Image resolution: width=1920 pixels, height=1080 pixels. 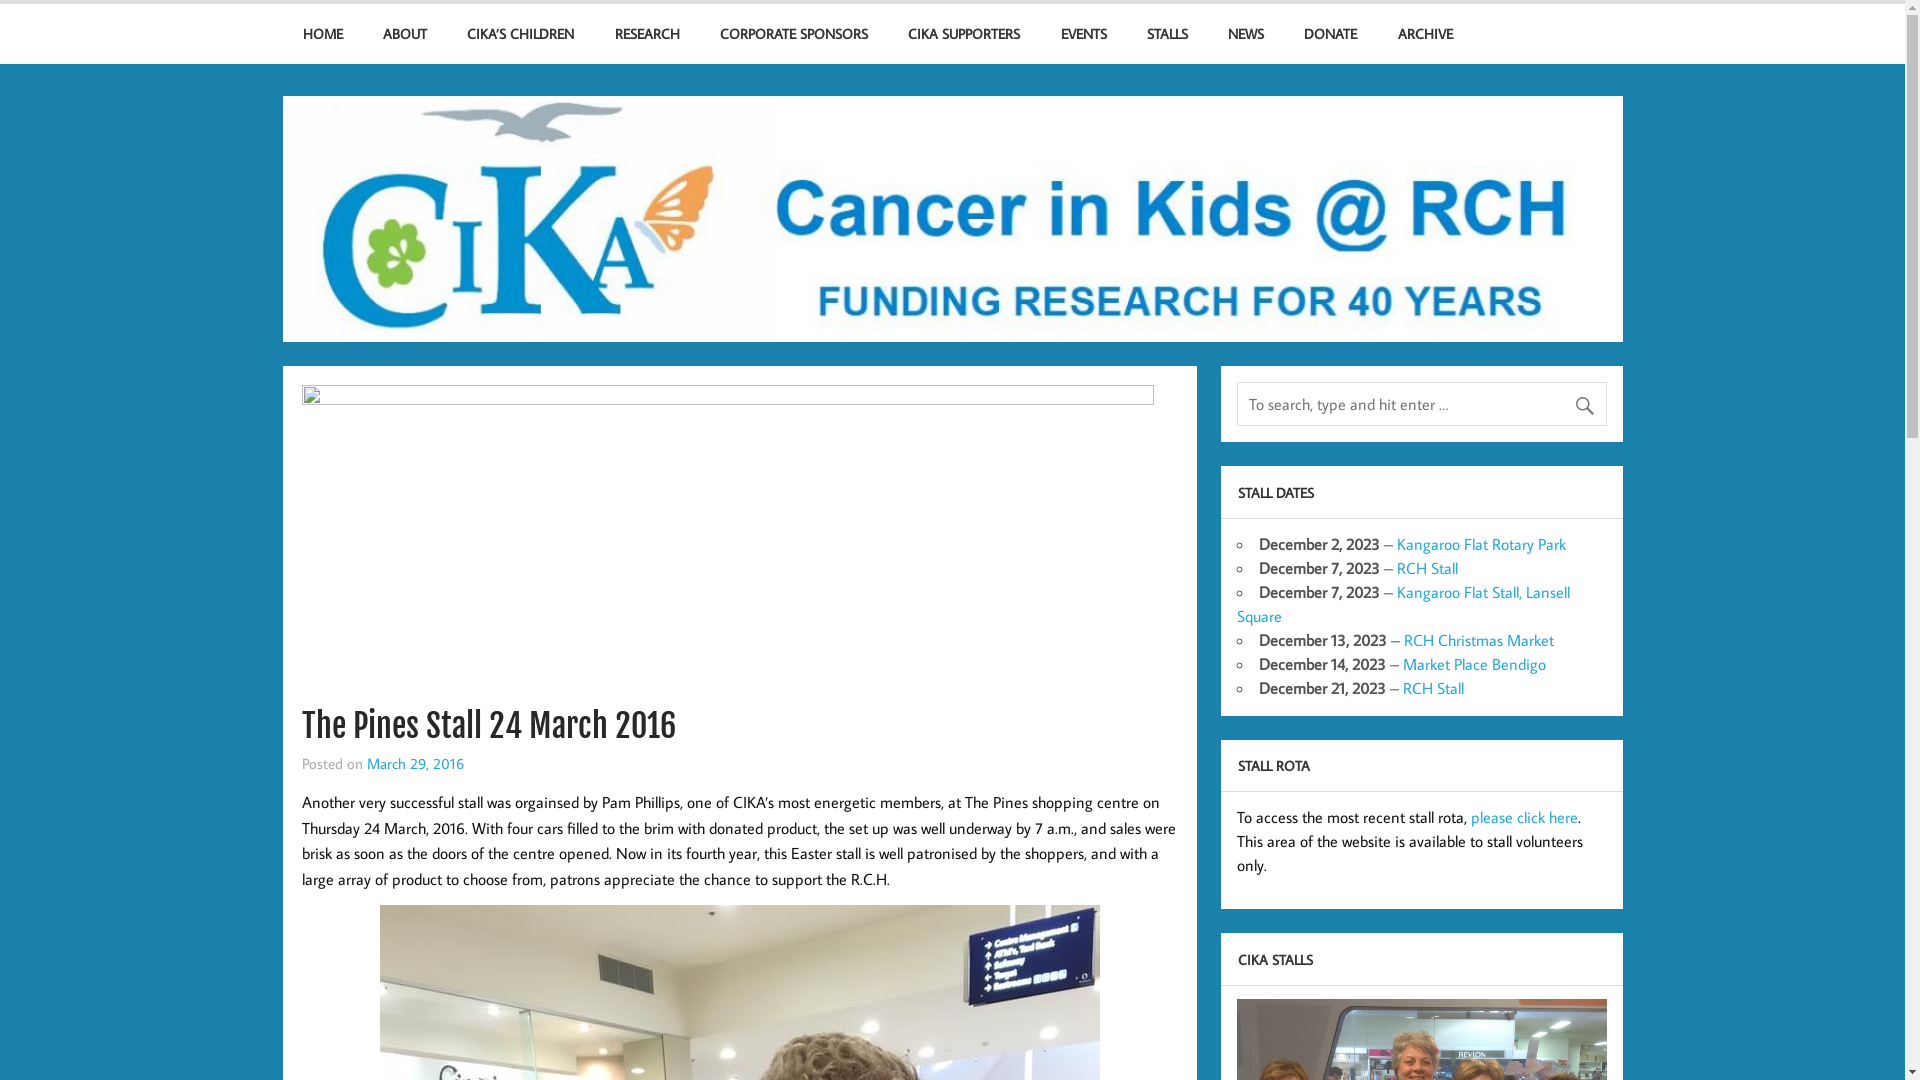 What do you see at coordinates (1426, 568) in the screenshot?
I see `RCH Stall` at bounding box center [1426, 568].